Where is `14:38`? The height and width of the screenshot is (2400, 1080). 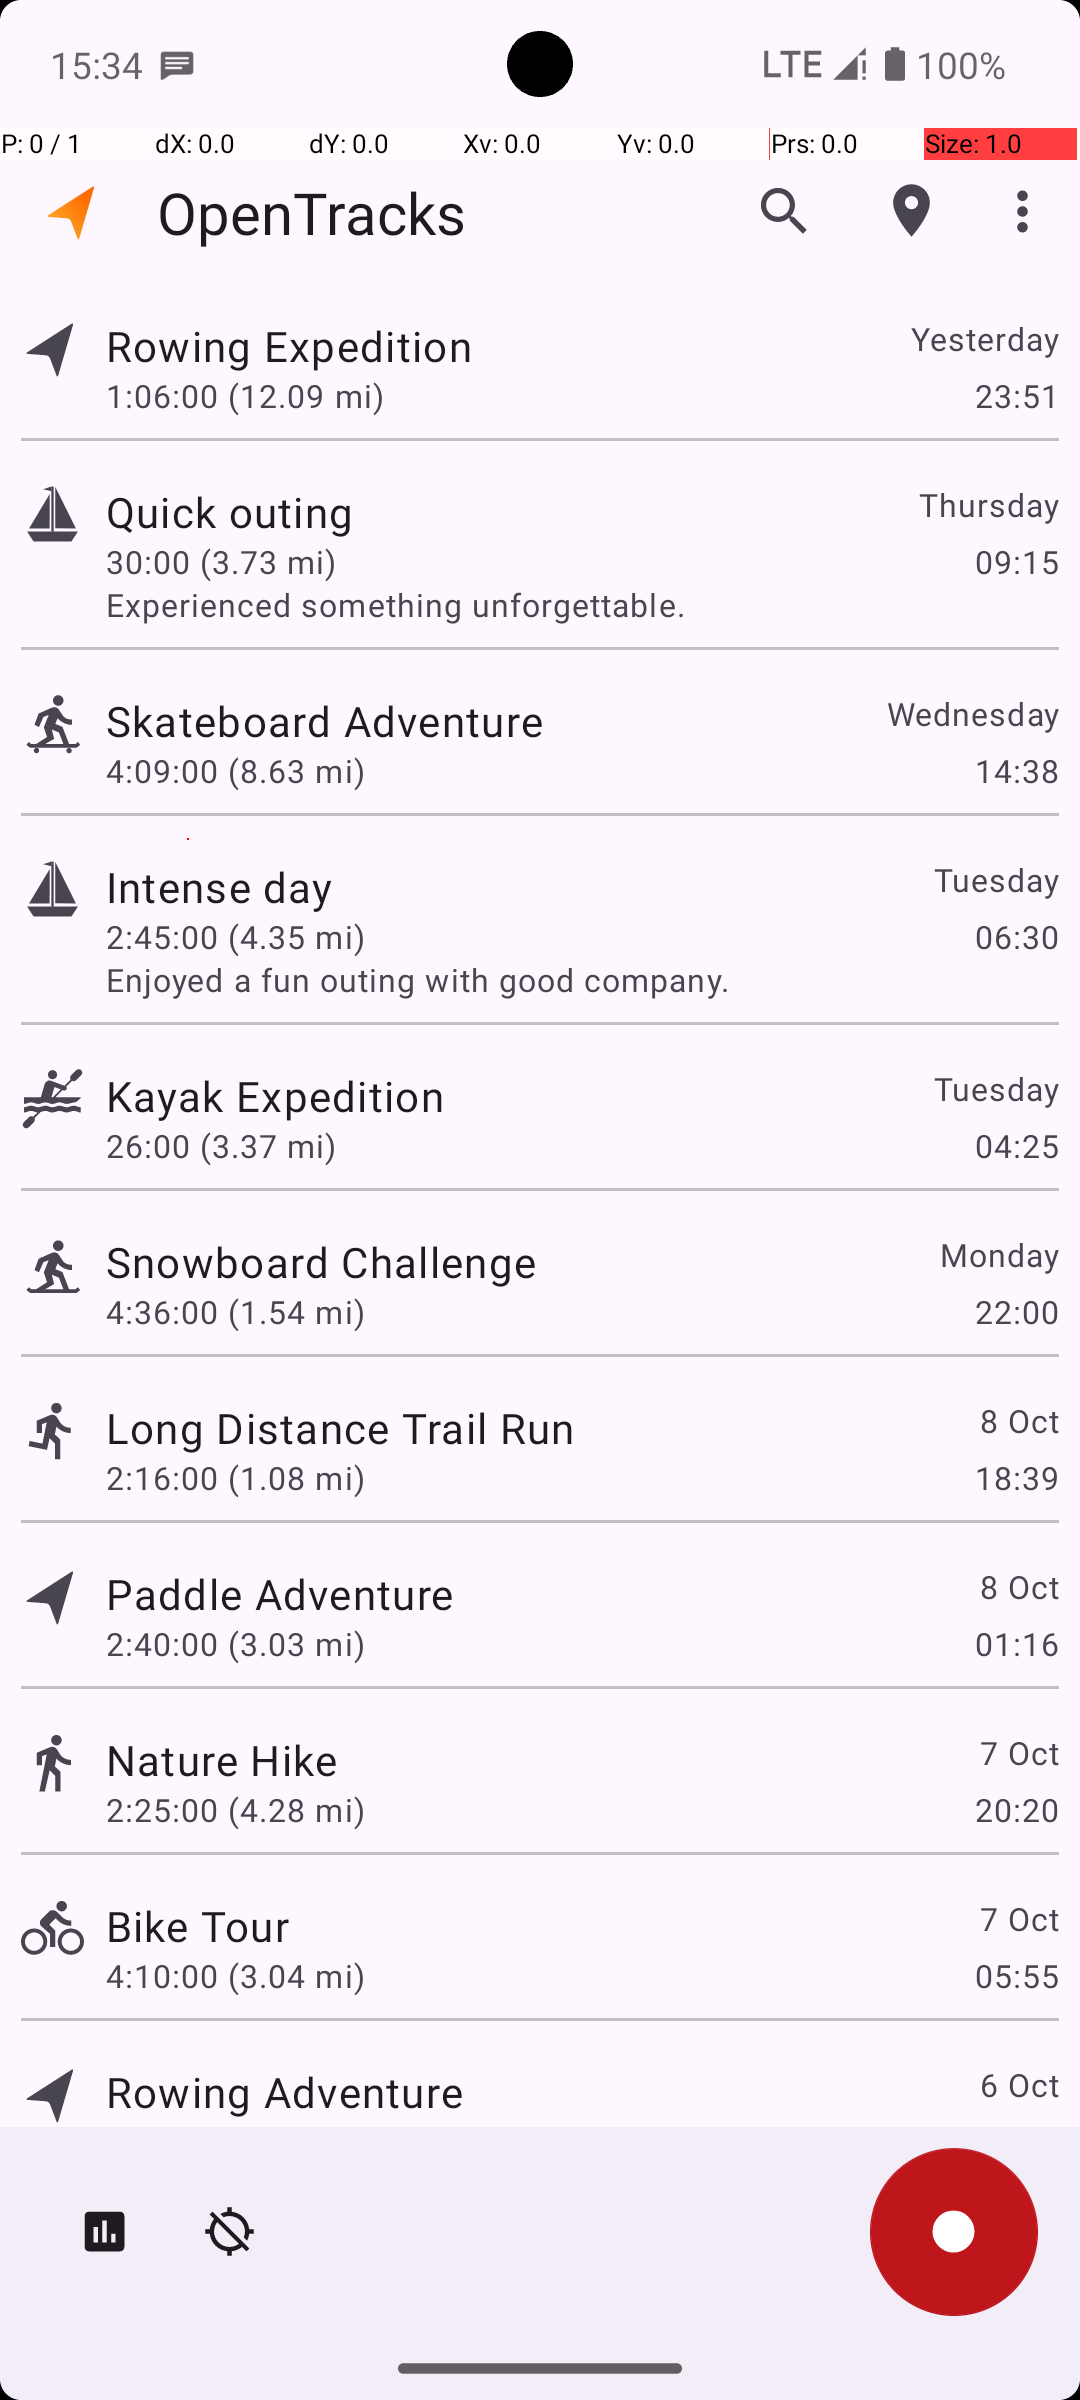 14:38 is located at coordinates (1016, 770).